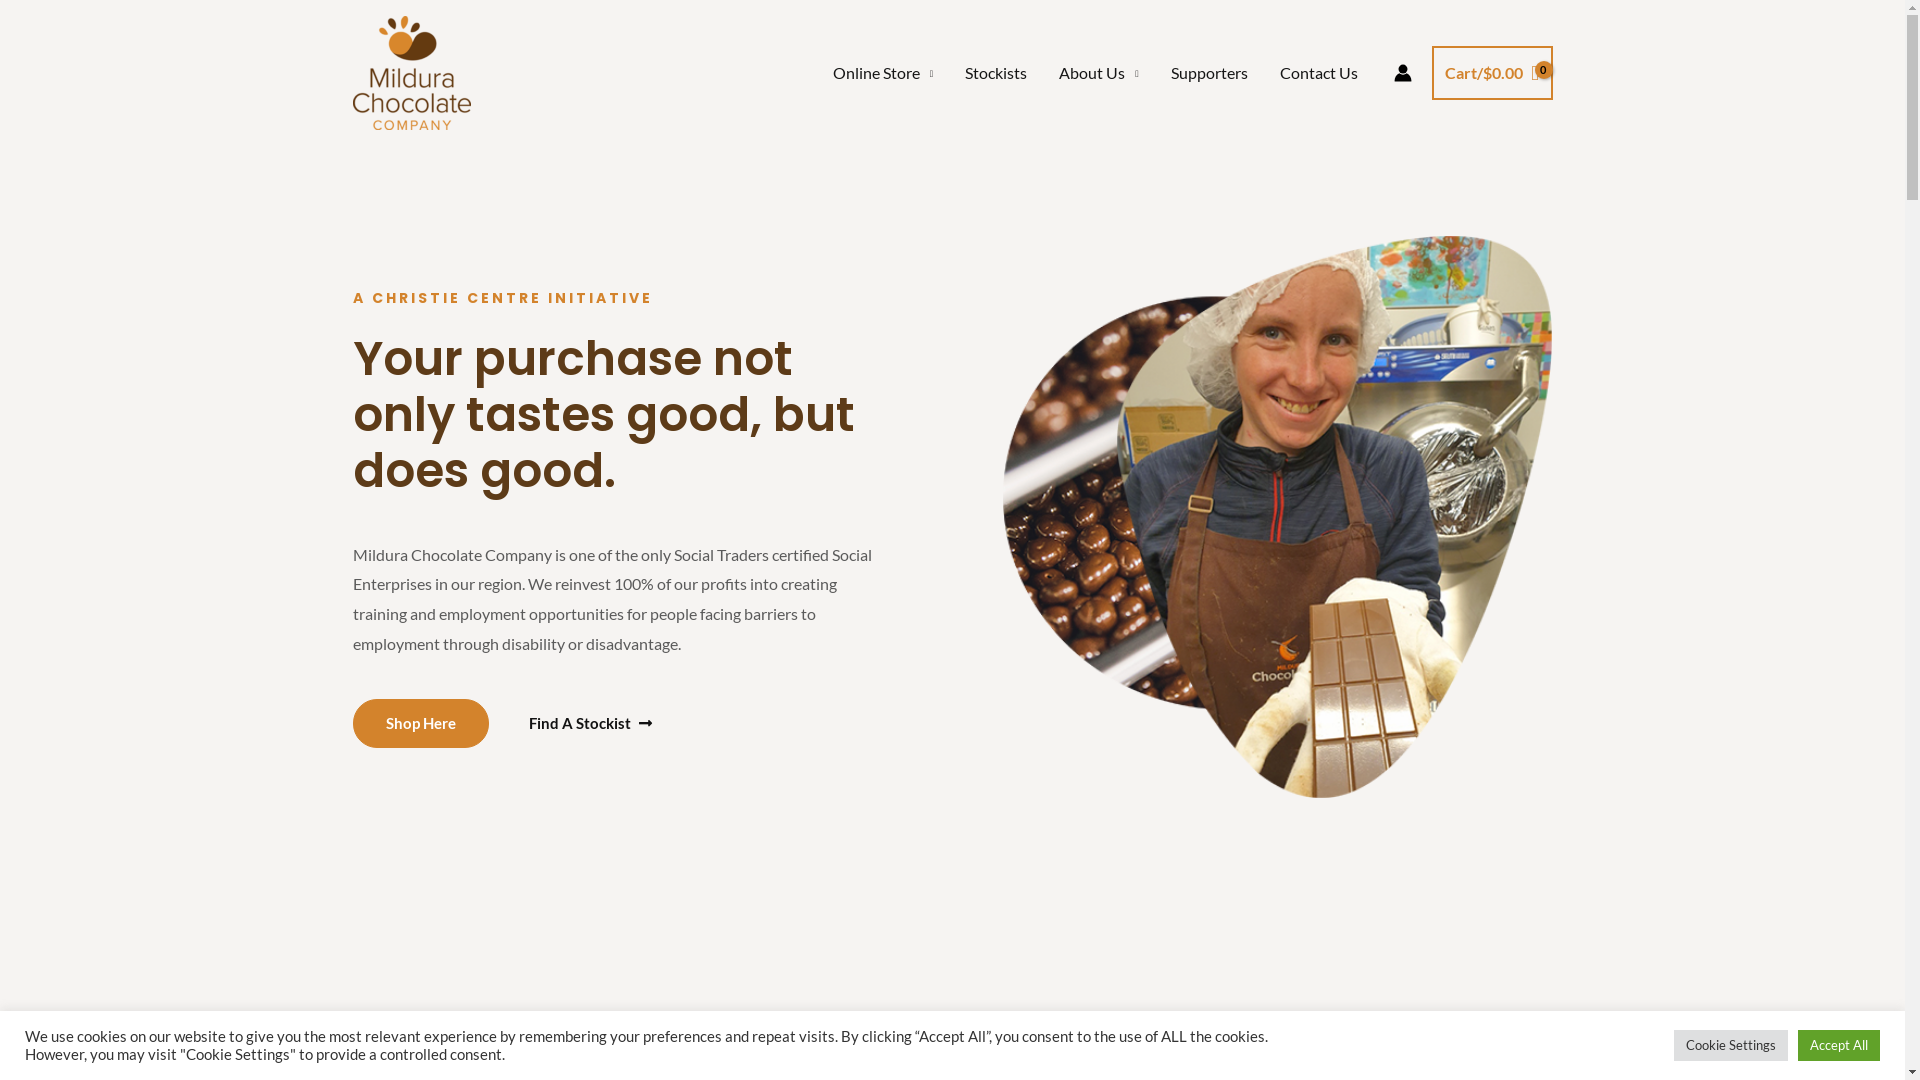  I want to click on Log In, so click(892, 816).